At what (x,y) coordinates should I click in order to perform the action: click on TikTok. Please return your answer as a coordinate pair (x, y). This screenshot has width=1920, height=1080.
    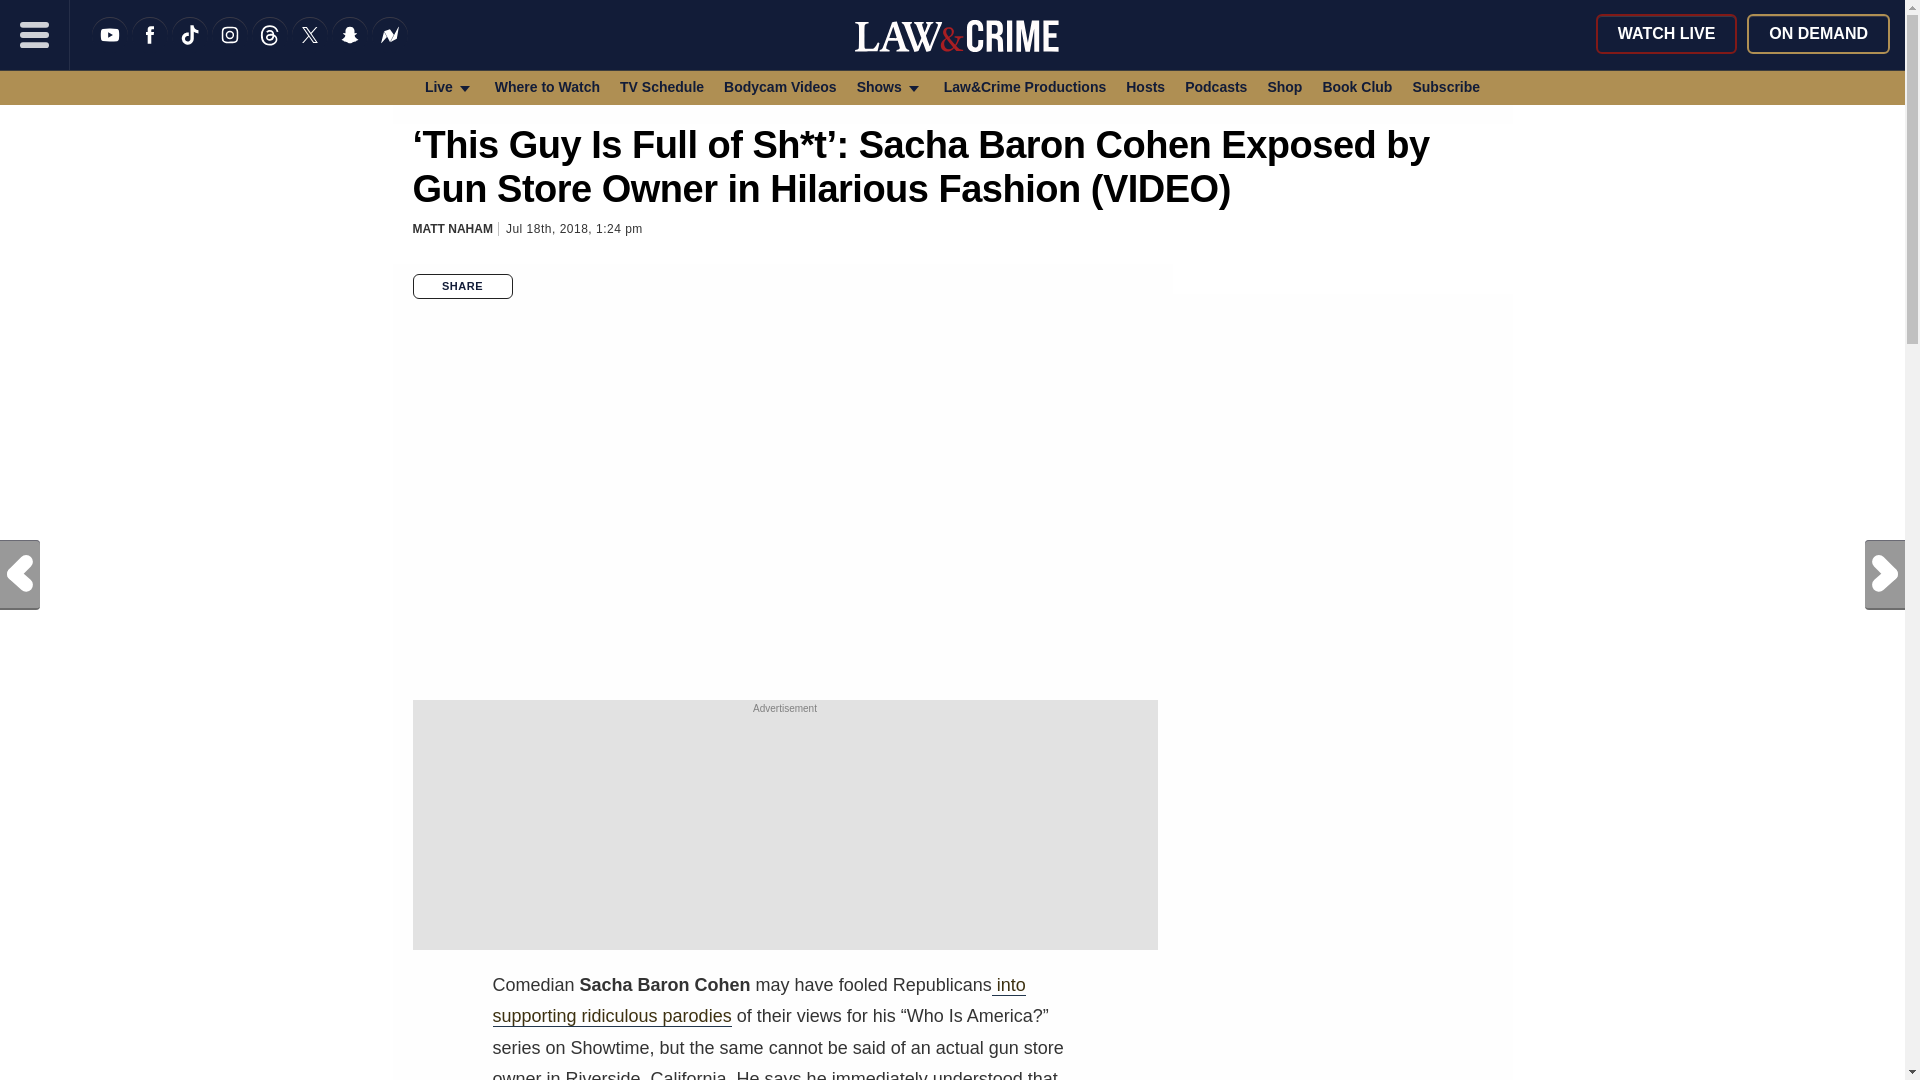
    Looking at the image, I should click on (190, 47).